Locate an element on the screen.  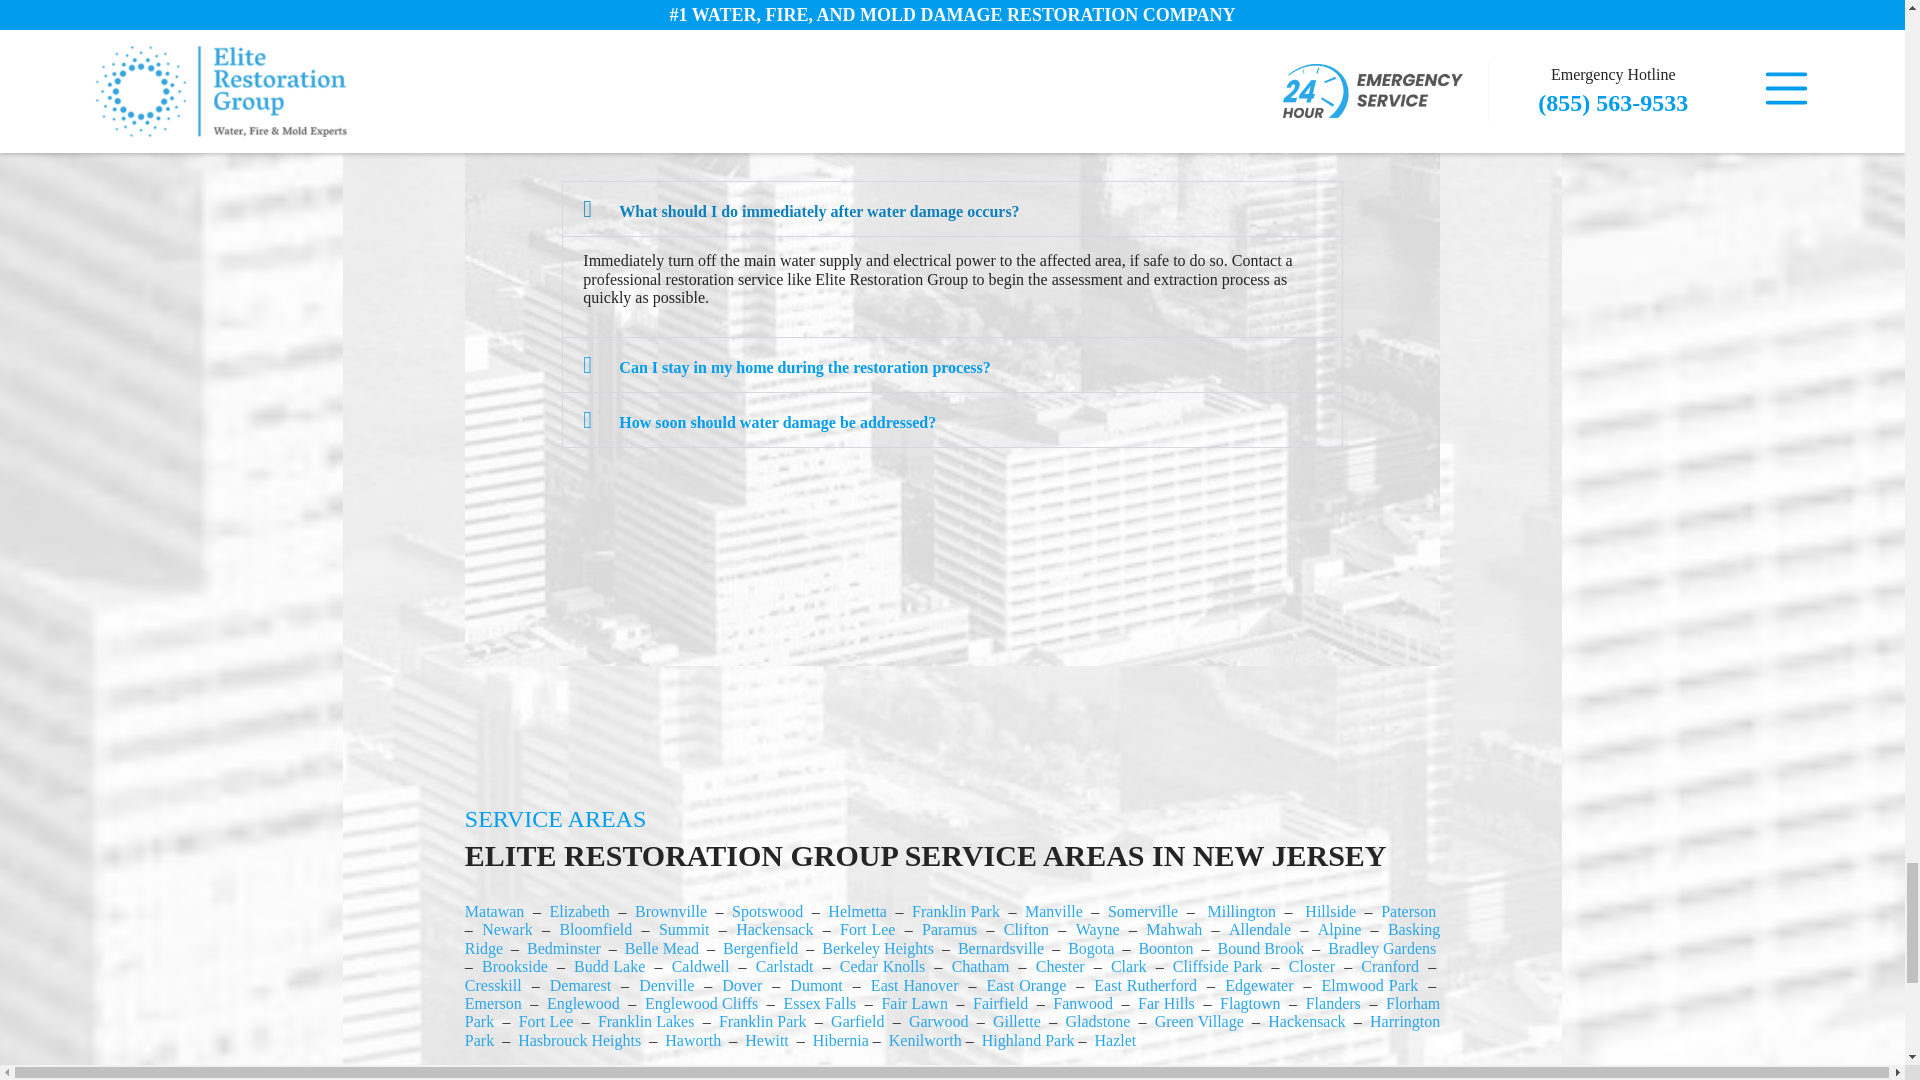
Manville is located at coordinates (1054, 911).